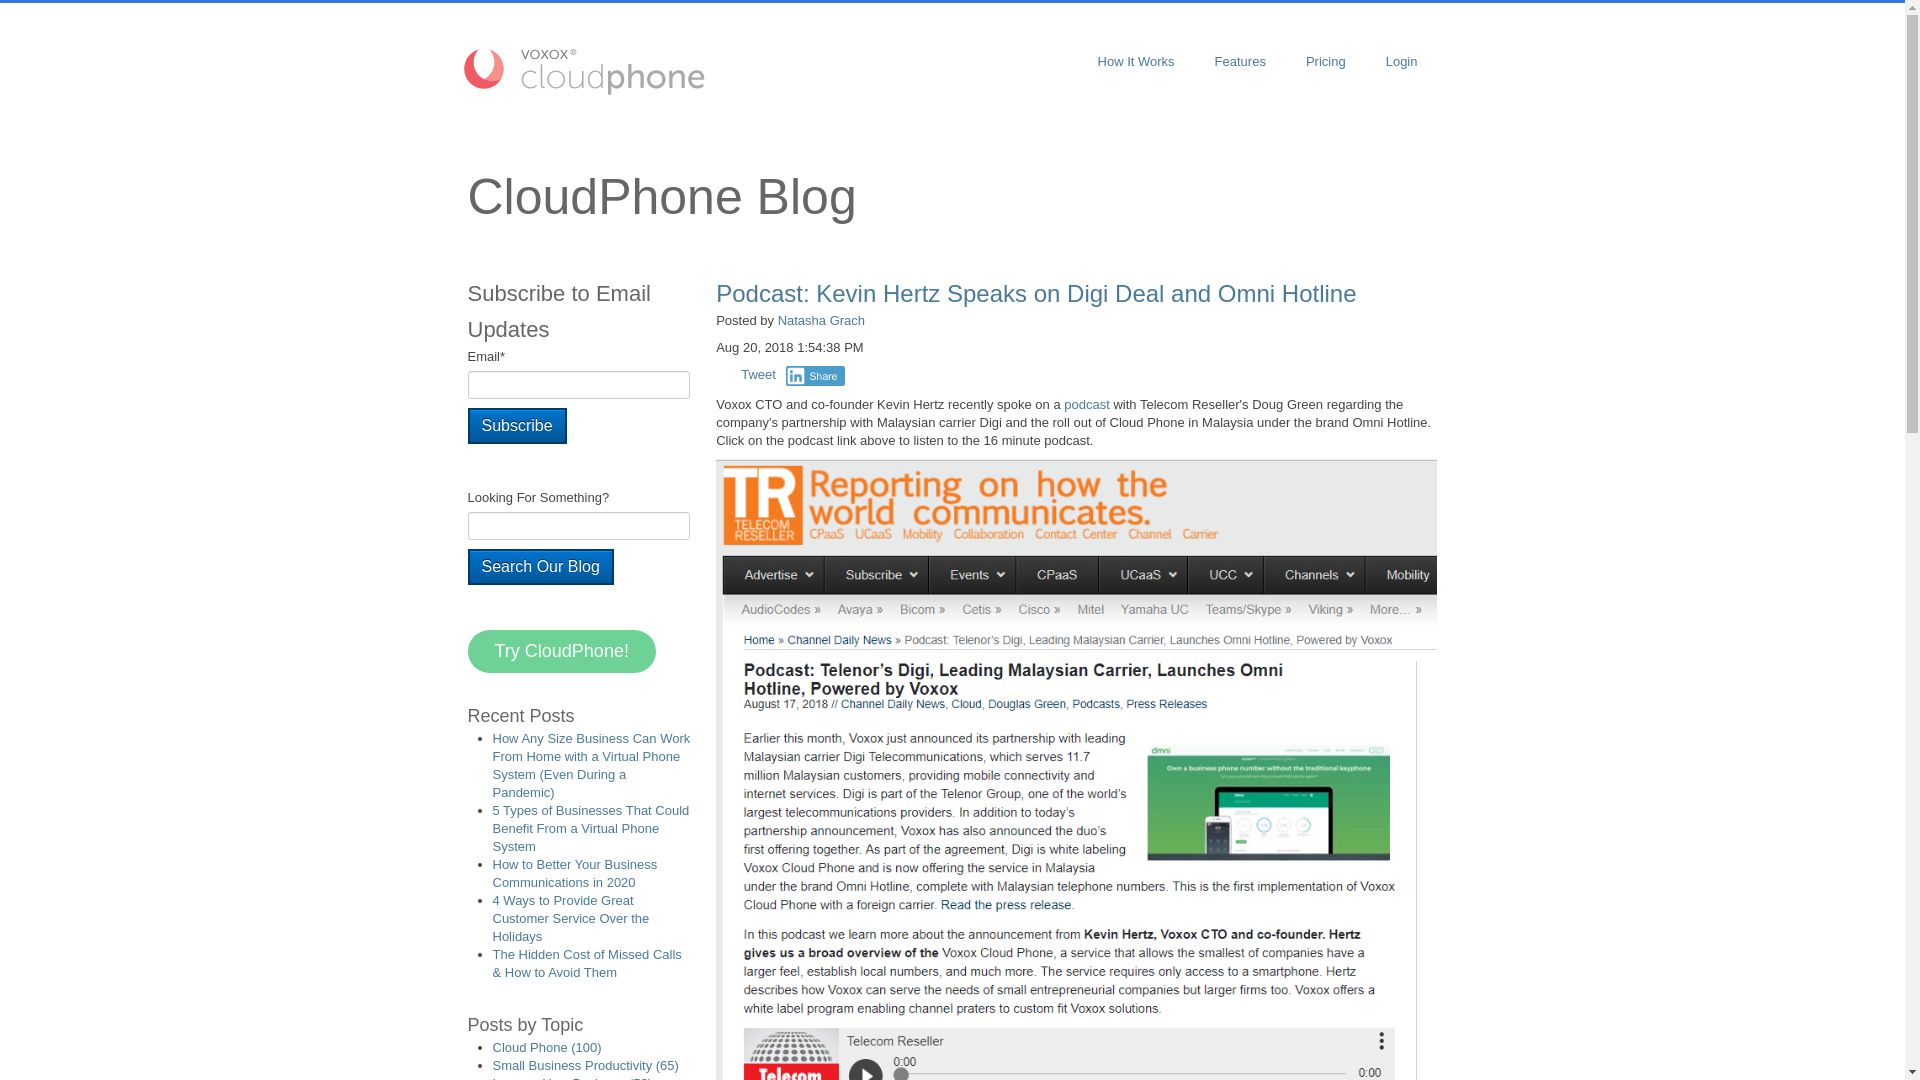  Describe the element at coordinates (1815, 1044) in the screenshot. I see `Opens a widget where you can chat to one of our agents` at that location.